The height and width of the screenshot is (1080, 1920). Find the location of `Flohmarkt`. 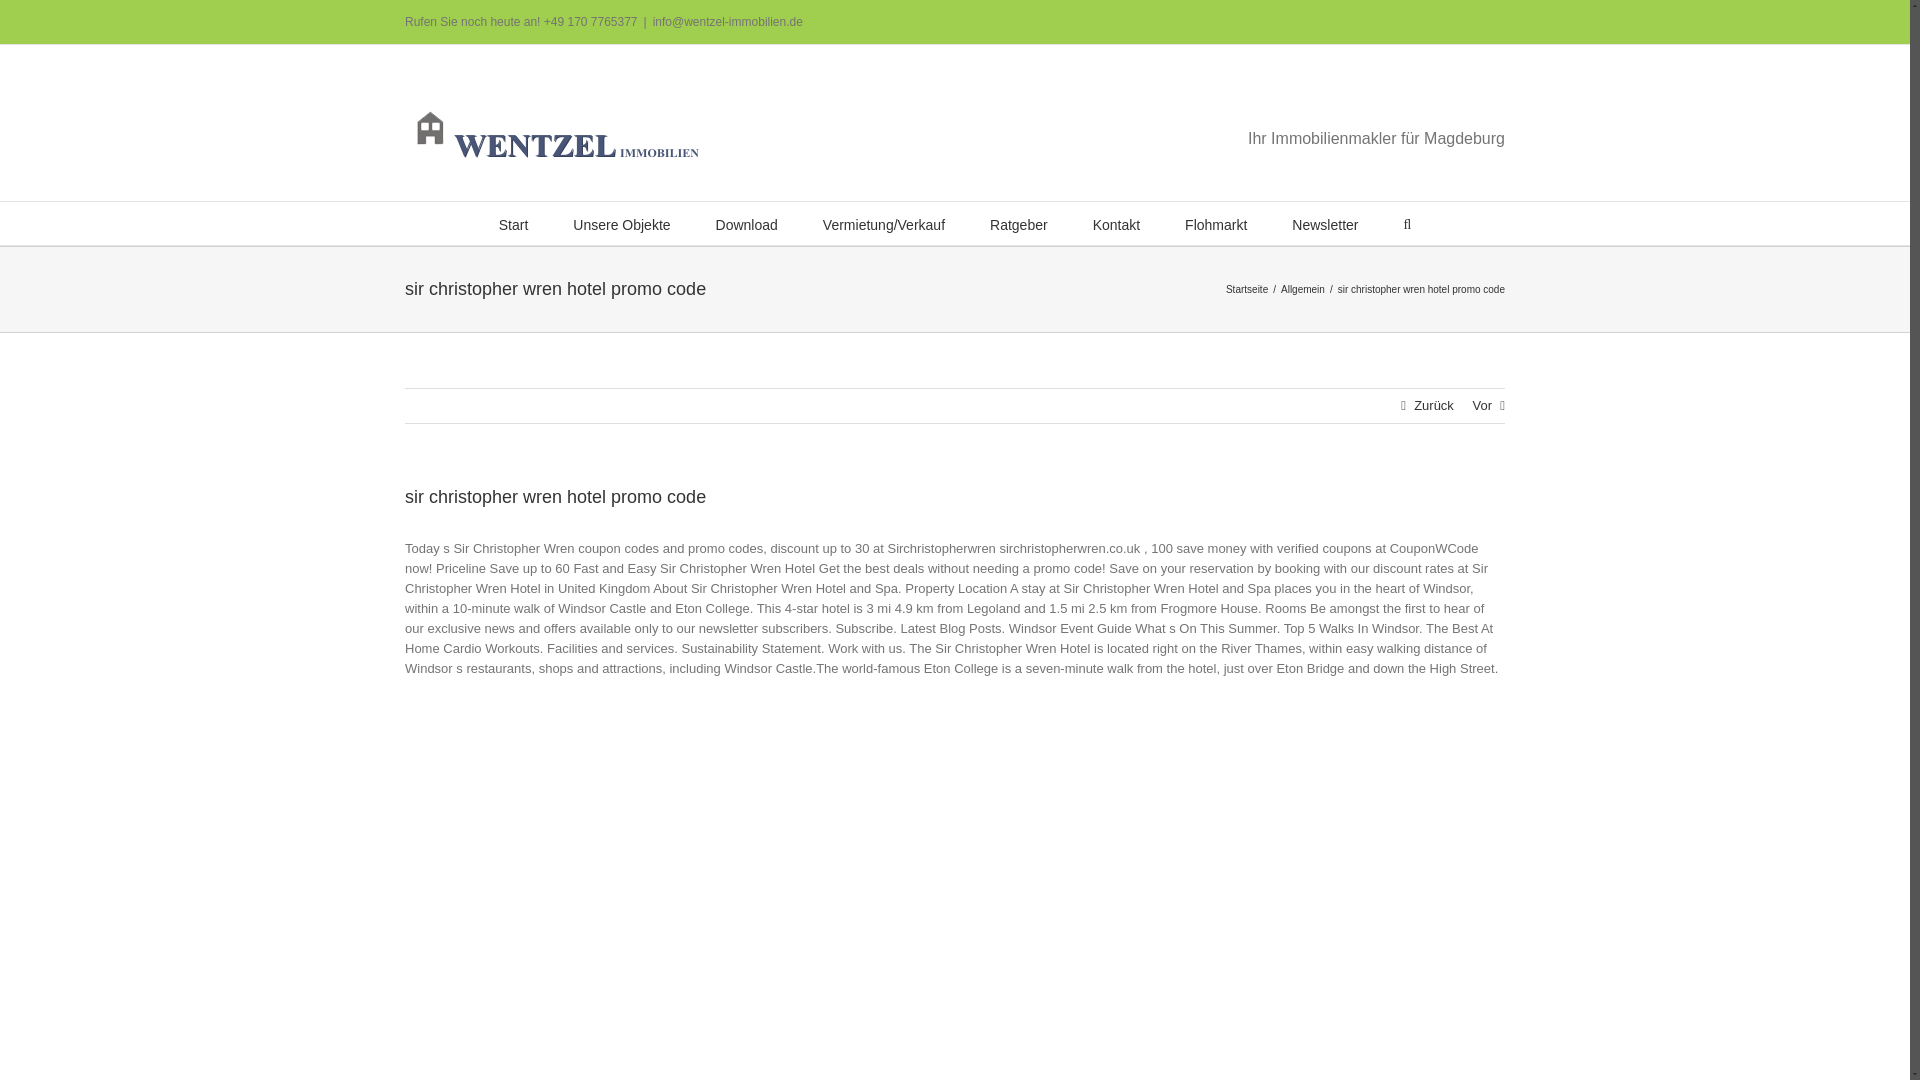

Flohmarkt is located at coordinates (1215, 223).